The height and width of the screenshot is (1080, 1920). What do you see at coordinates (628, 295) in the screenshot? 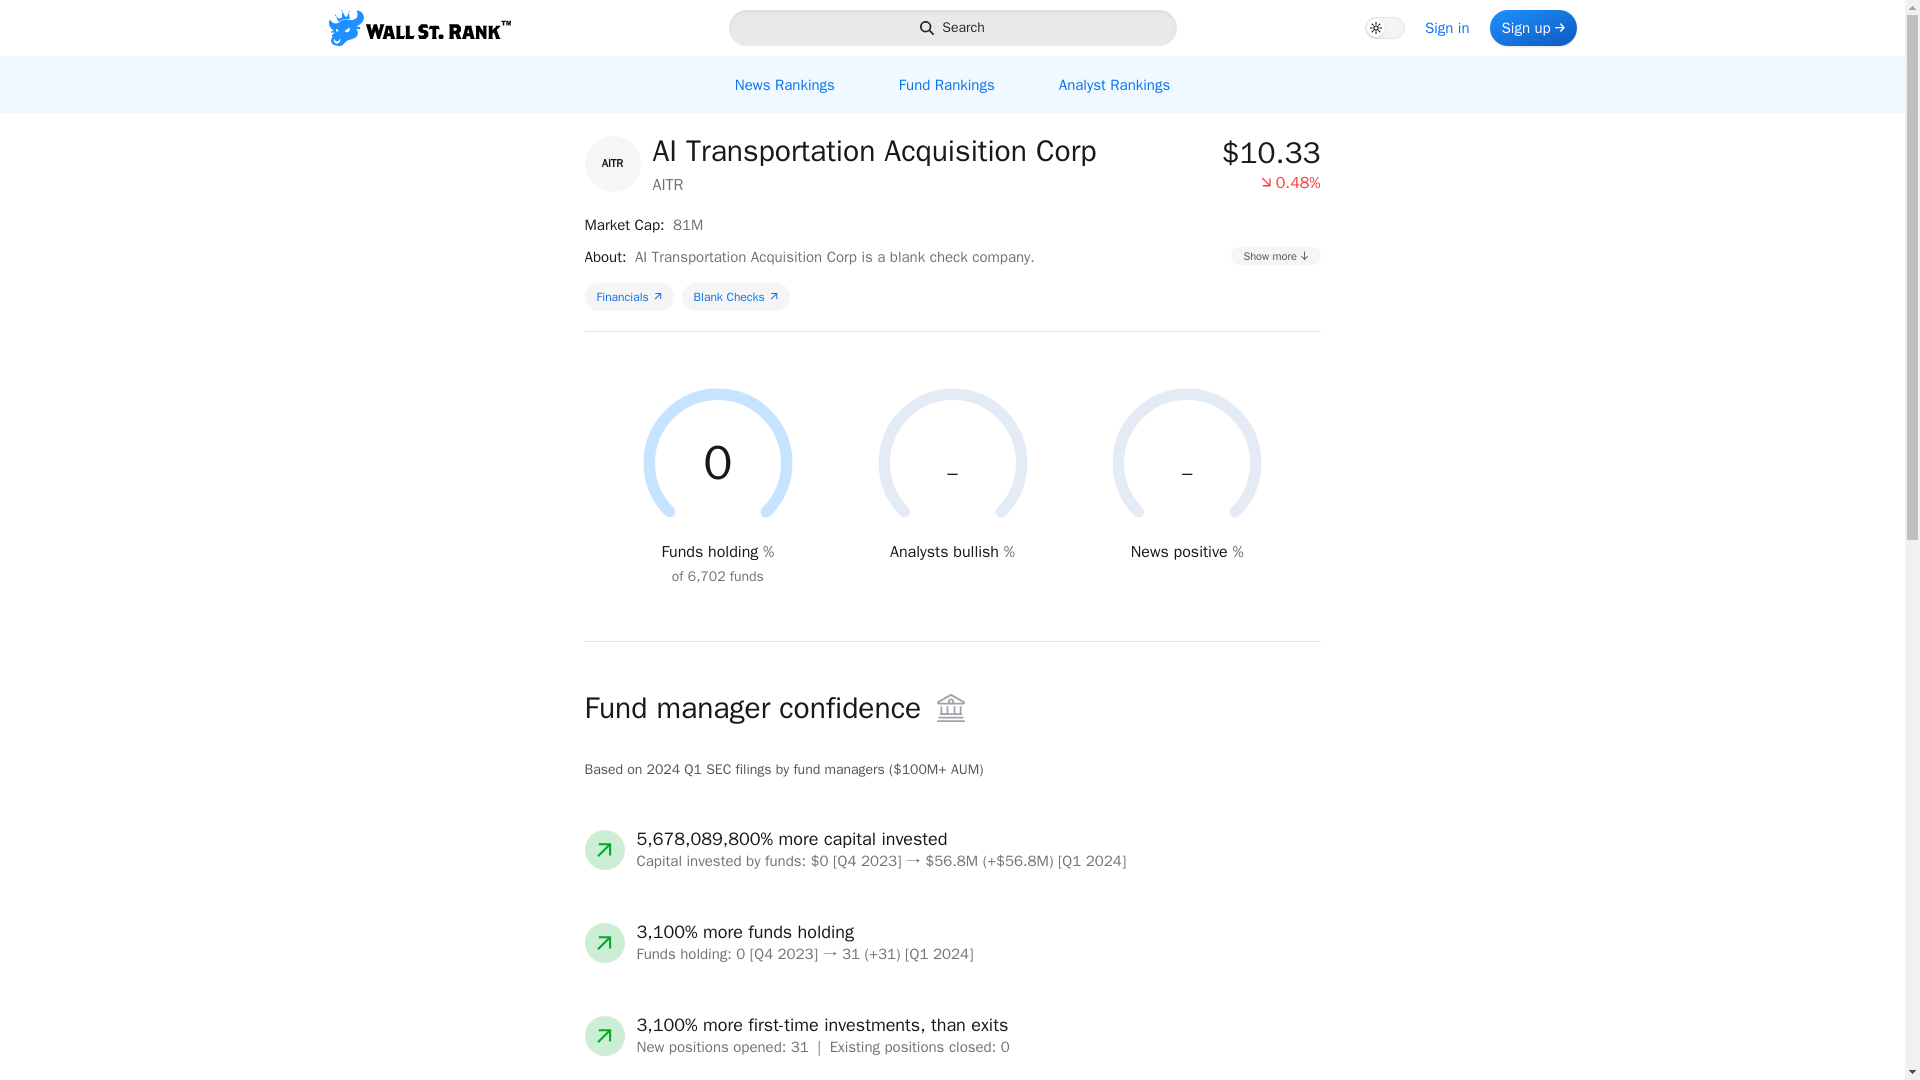
I see `Sign in` at bounding box center [628, 295].